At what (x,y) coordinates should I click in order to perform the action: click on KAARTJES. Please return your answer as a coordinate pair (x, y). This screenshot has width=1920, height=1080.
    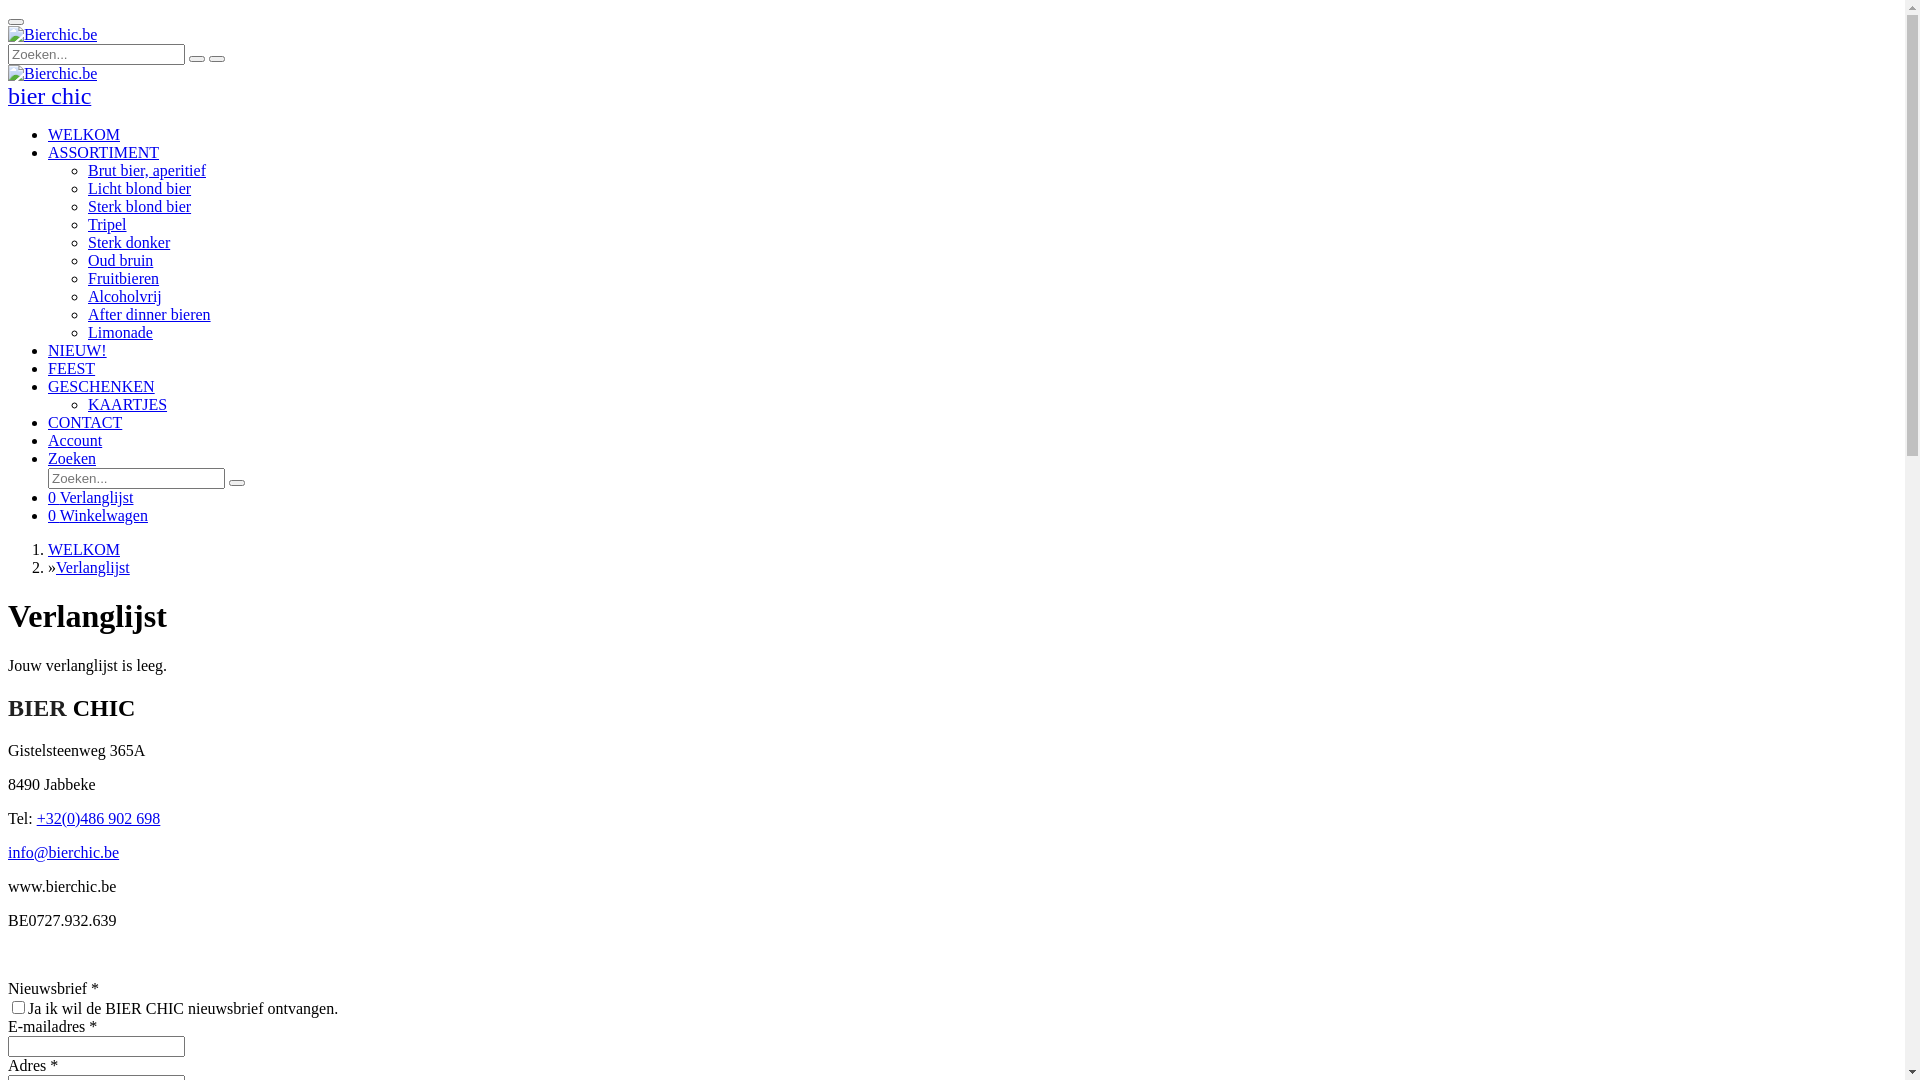
    Looking at the image, I should click on (128, 404).